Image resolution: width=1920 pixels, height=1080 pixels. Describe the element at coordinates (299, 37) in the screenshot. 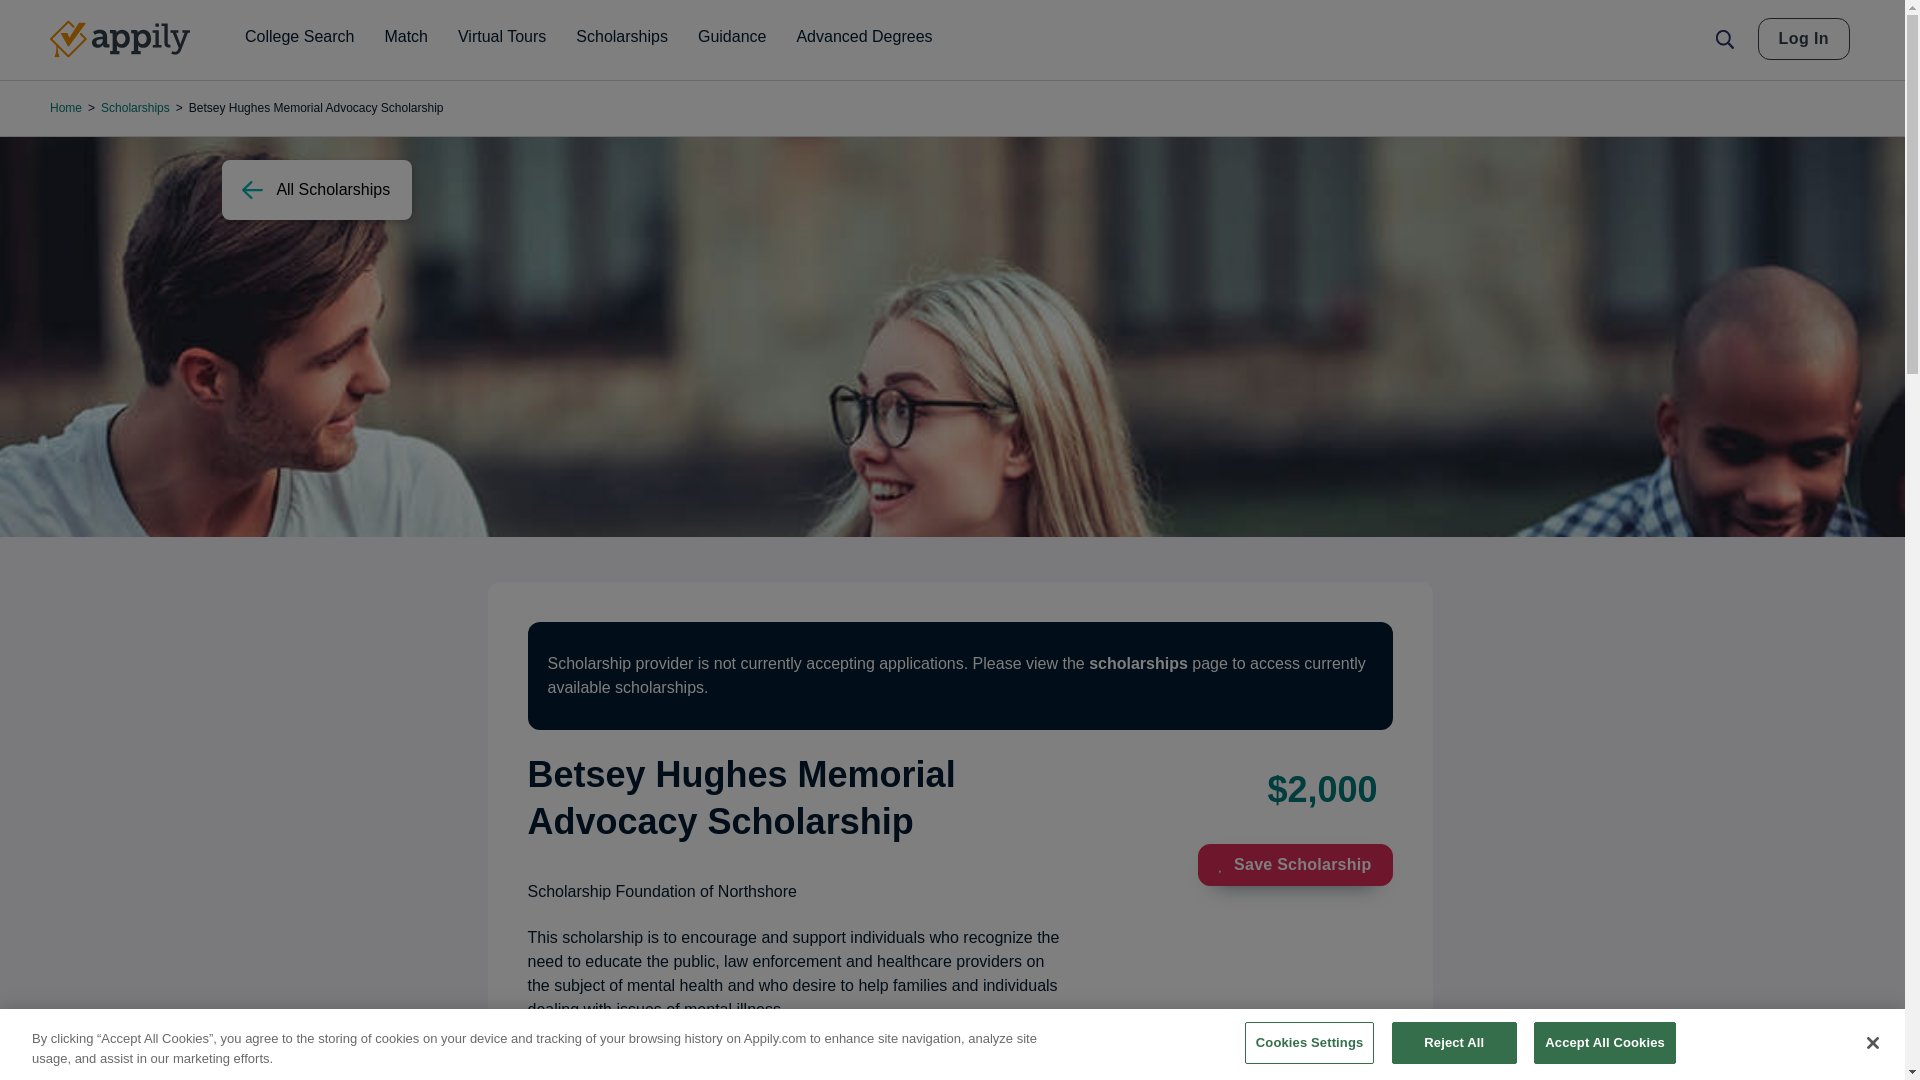

I see `College Search` at that location.